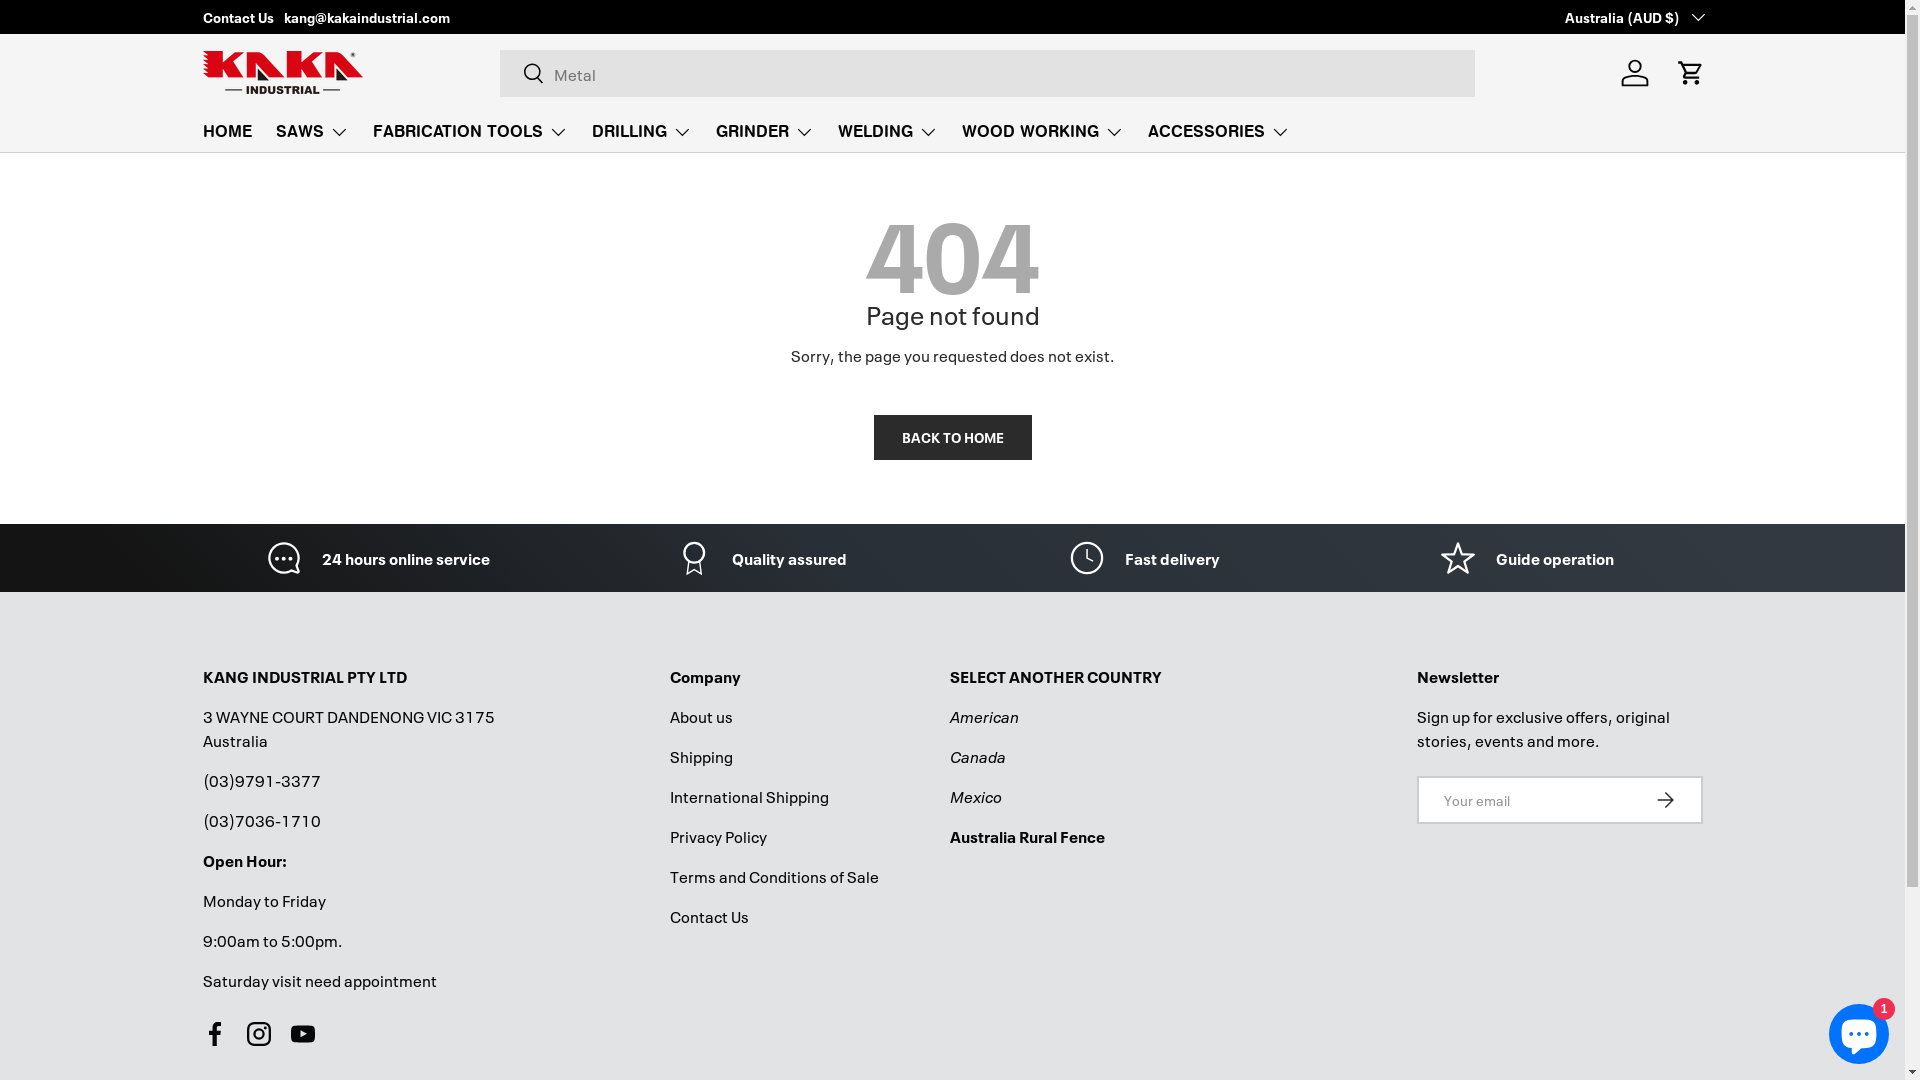 The image size is (1920, 1080). Describe the element at coordinates (702, 756) in the screenshot. I see `Shipping` at that location.